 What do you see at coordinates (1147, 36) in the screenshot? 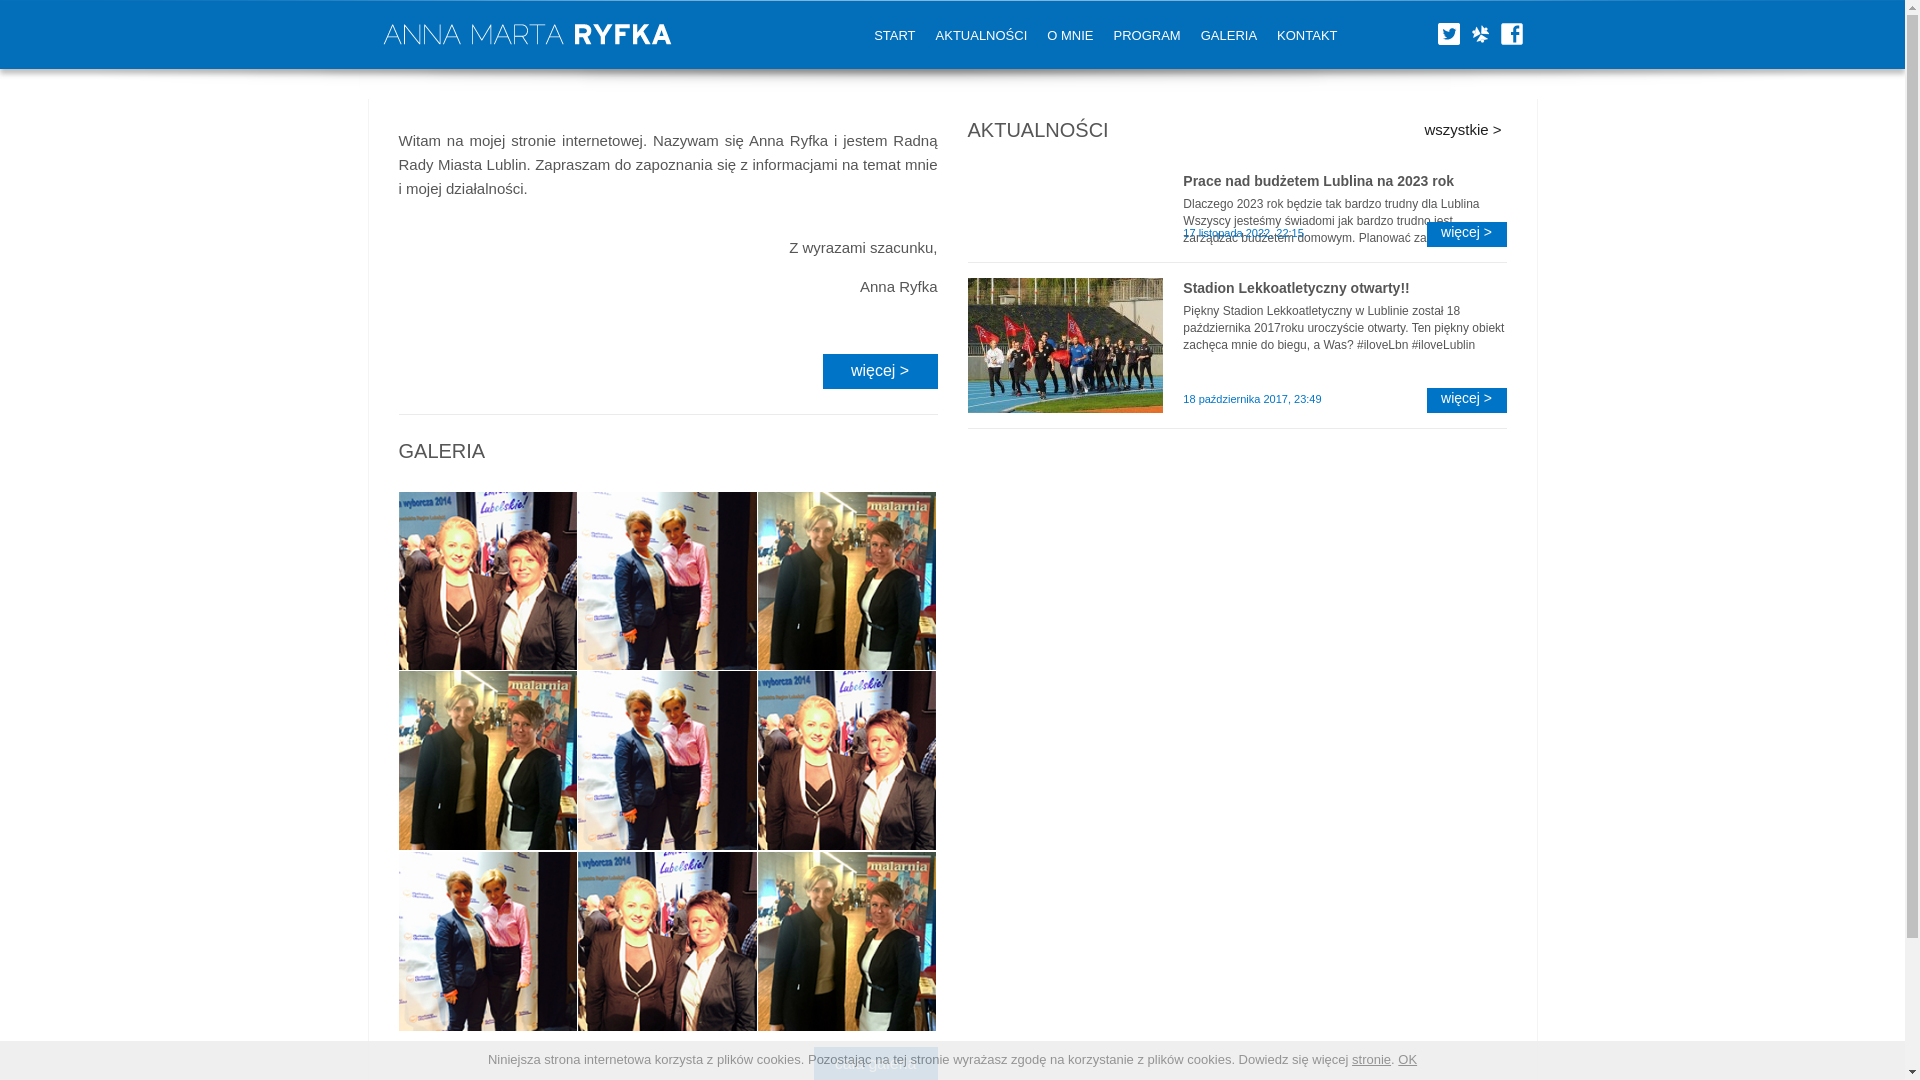
I see `PROGRAM` at bounding box center [1147, 36].